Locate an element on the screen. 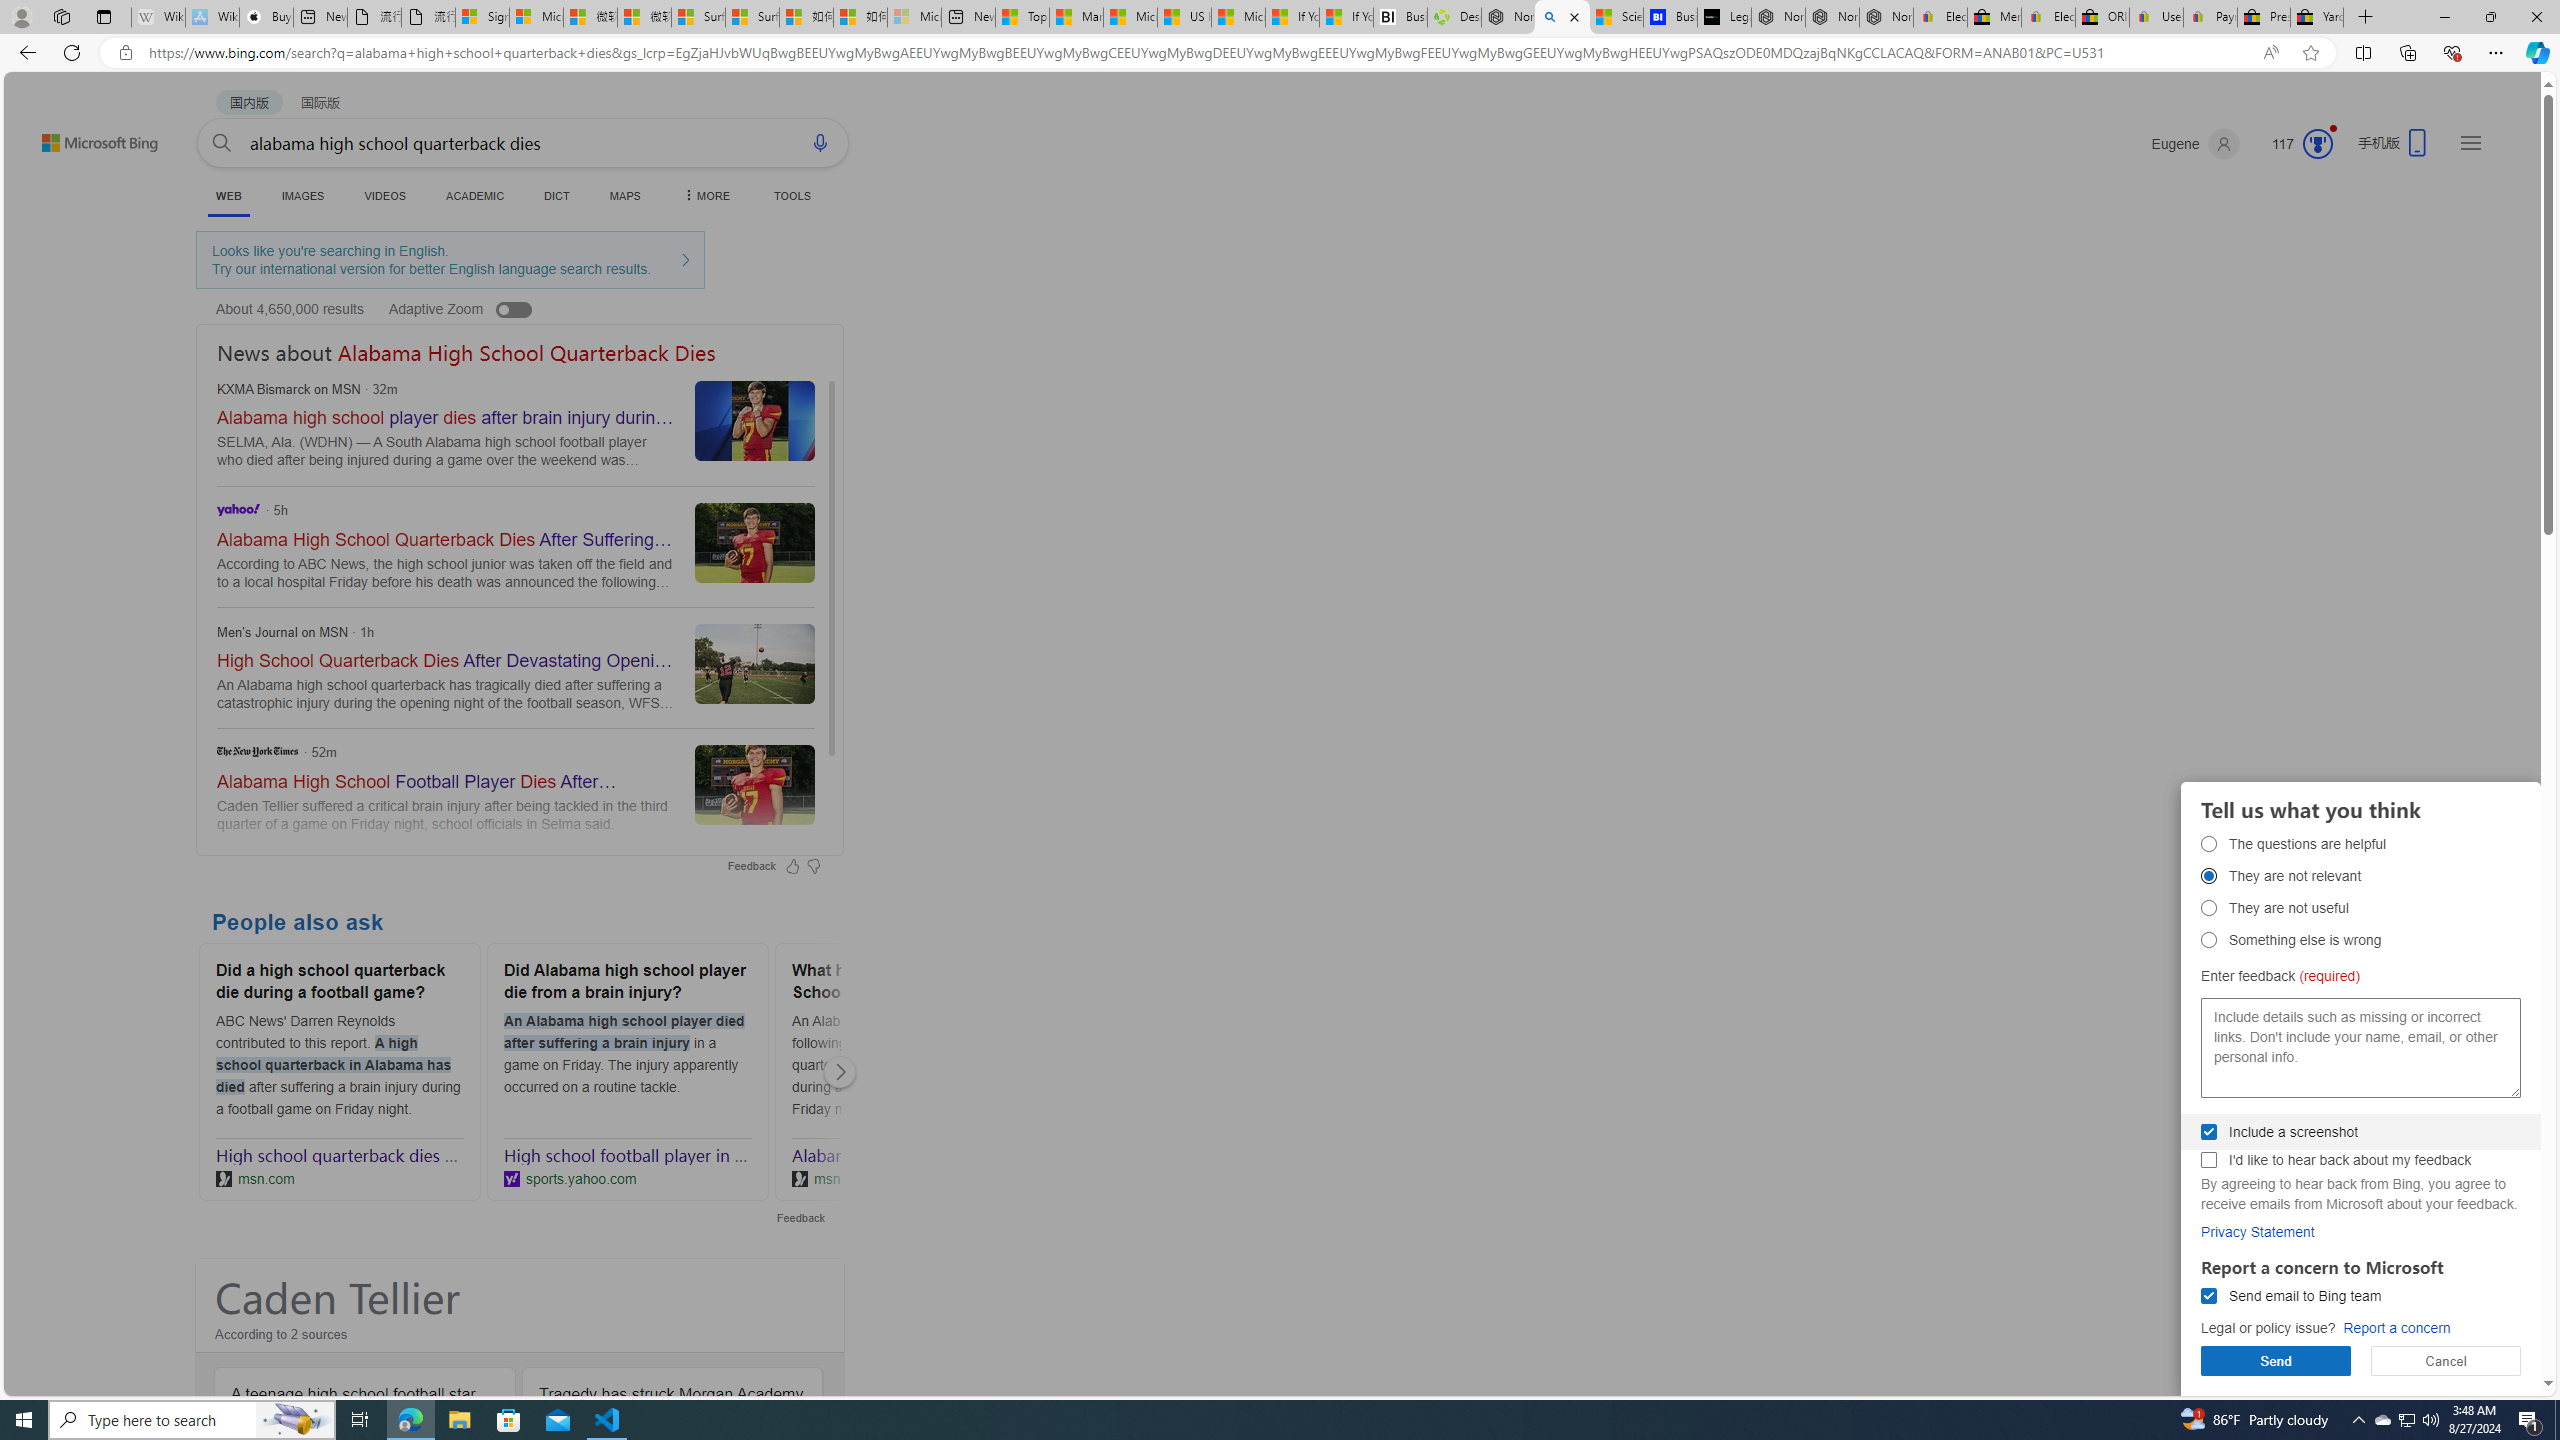 This screenshot has width=2560, height=1440. The questions are helpful The questions are helpful is located at coordinates (2208, 844).